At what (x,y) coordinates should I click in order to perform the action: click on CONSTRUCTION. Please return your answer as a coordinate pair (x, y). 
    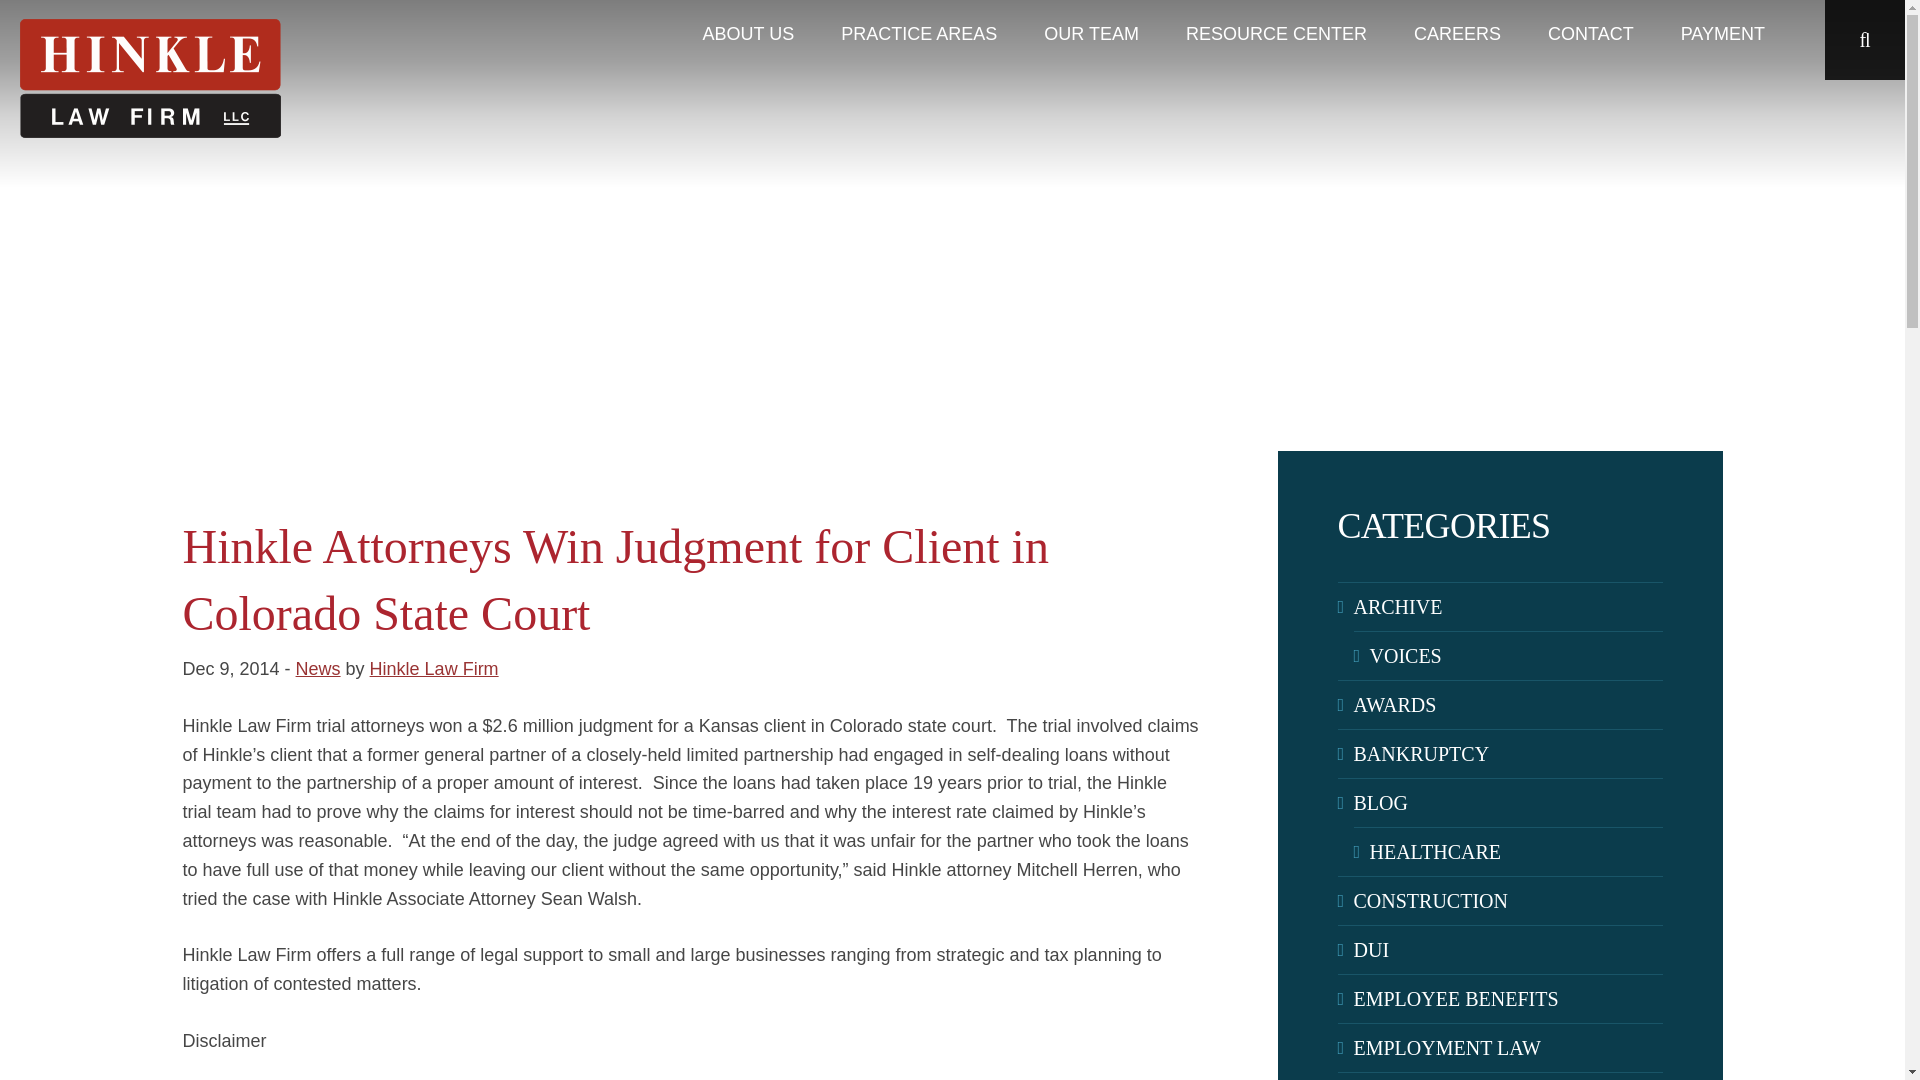
    Looking at the image, I should click on (1508, 900).